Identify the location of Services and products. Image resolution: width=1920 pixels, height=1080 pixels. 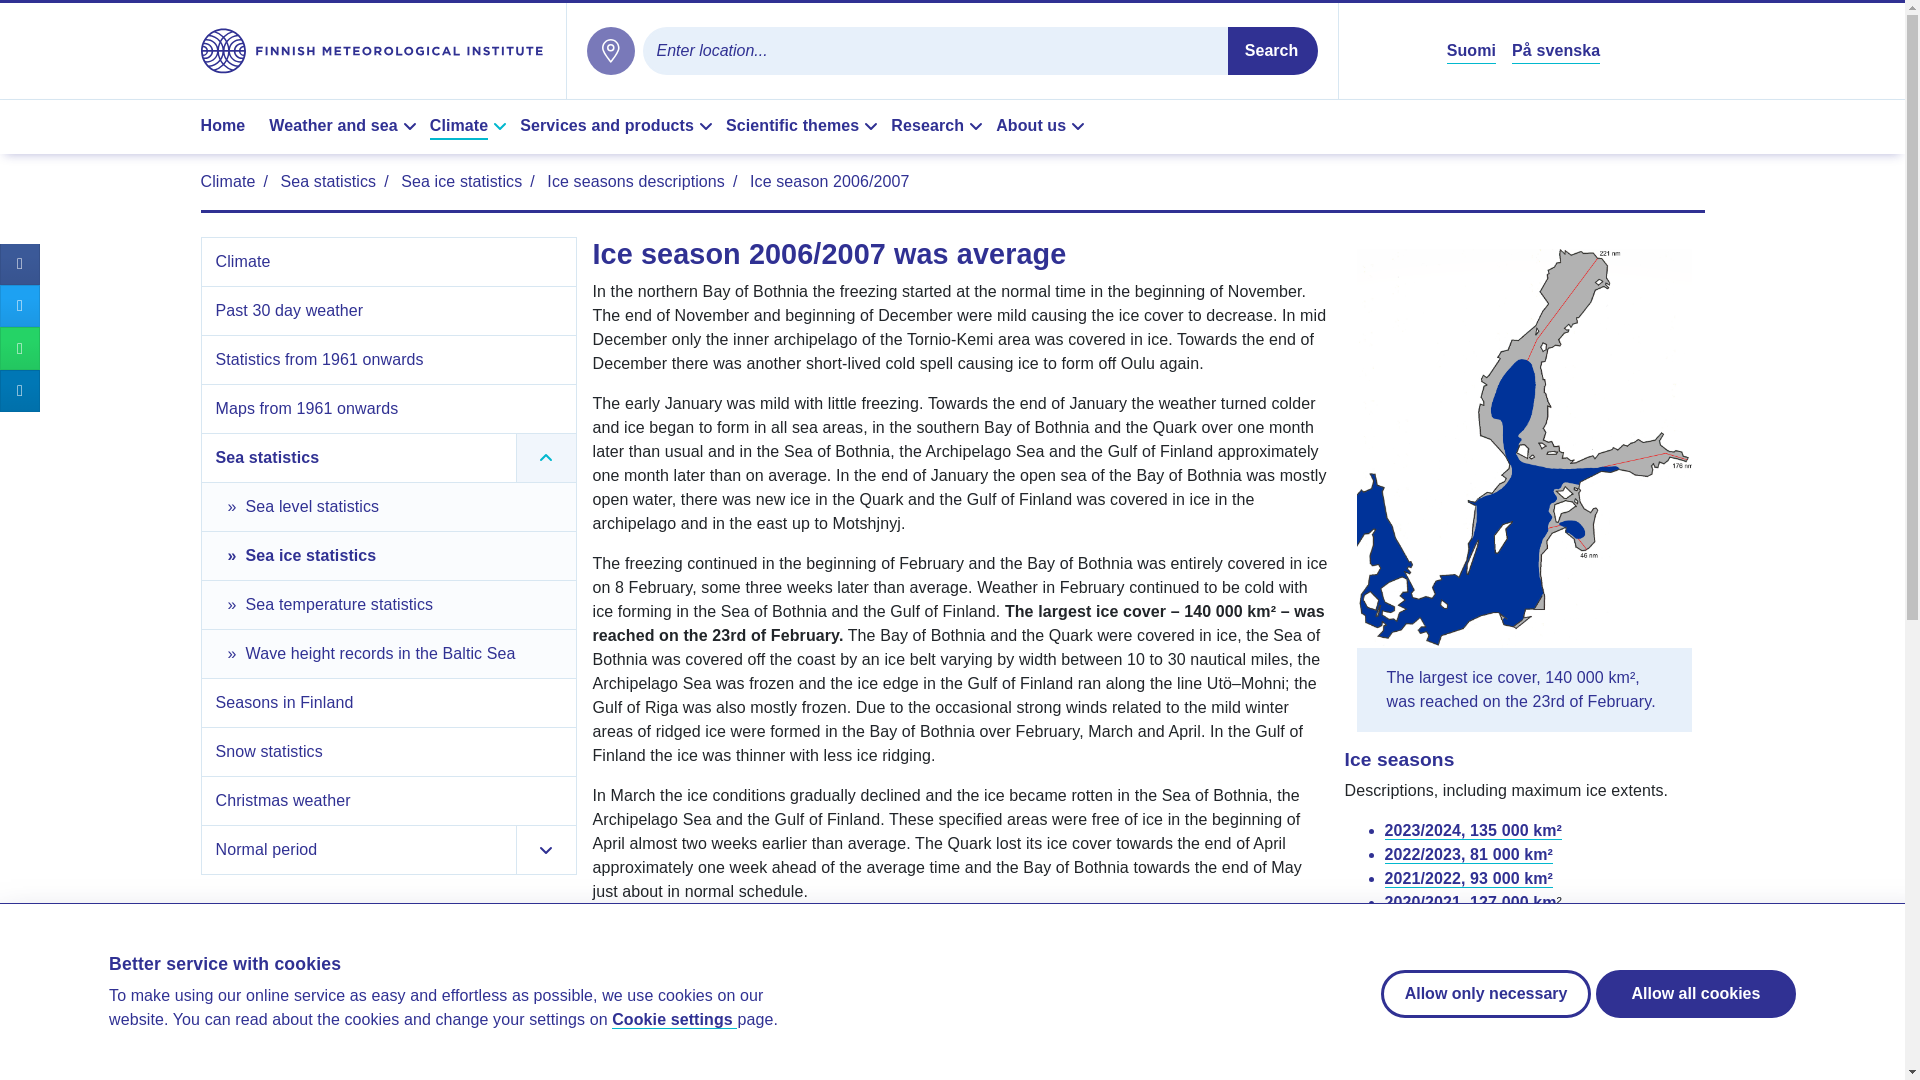
(619, 127).